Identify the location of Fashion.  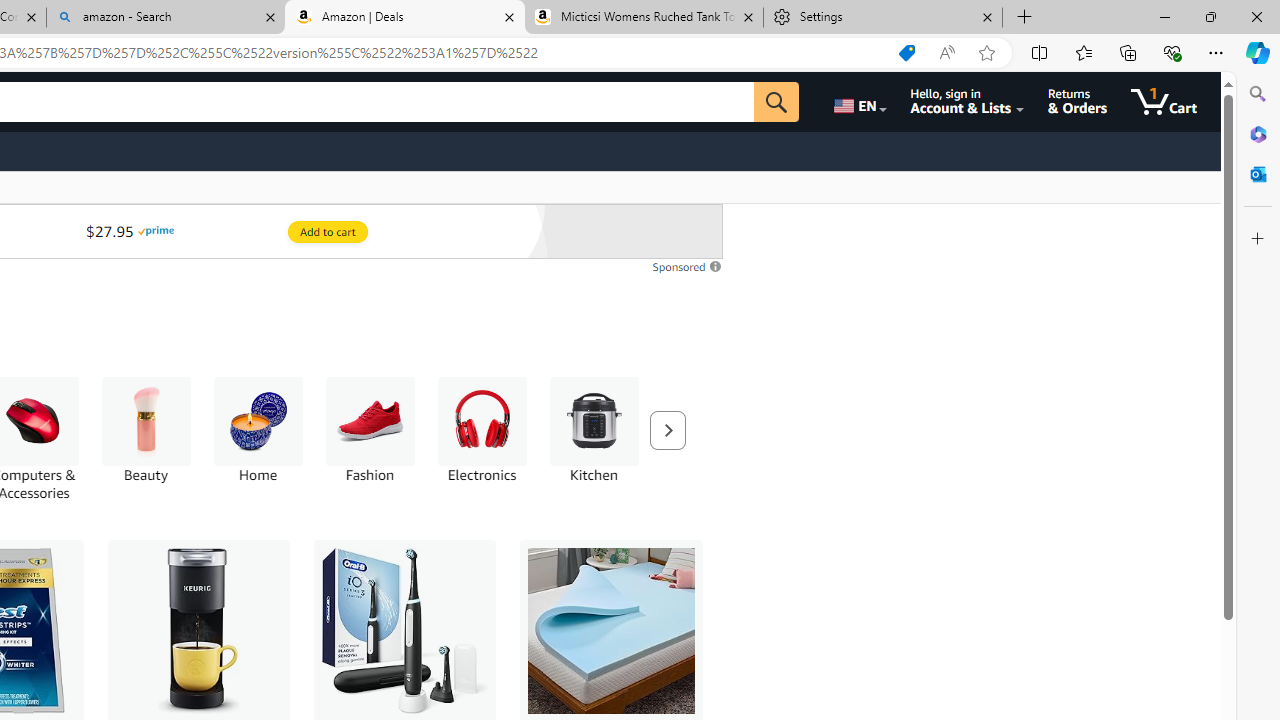
(370, 421).